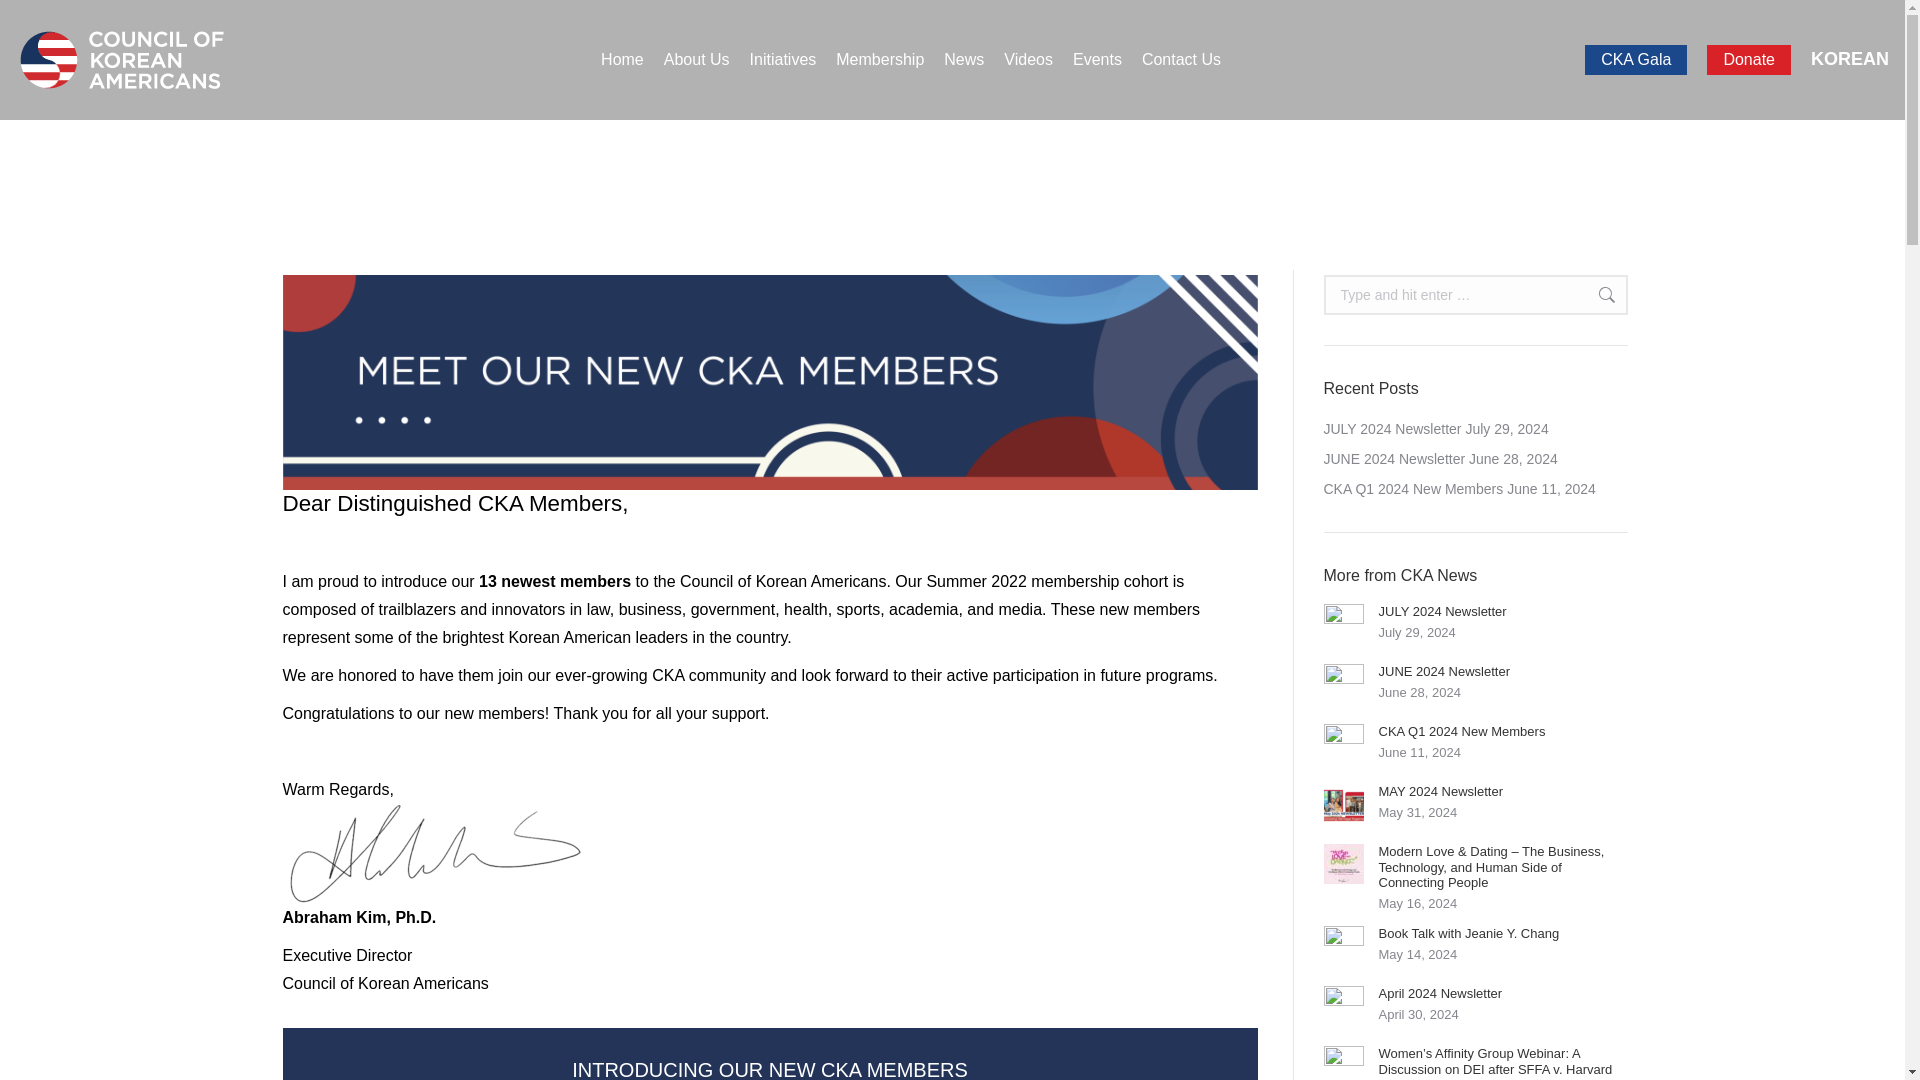 This screenshot has height=1080, width=1920. Describe the element at coordinates (1748, 60) in the screenshot. I see `Donate` at that location.